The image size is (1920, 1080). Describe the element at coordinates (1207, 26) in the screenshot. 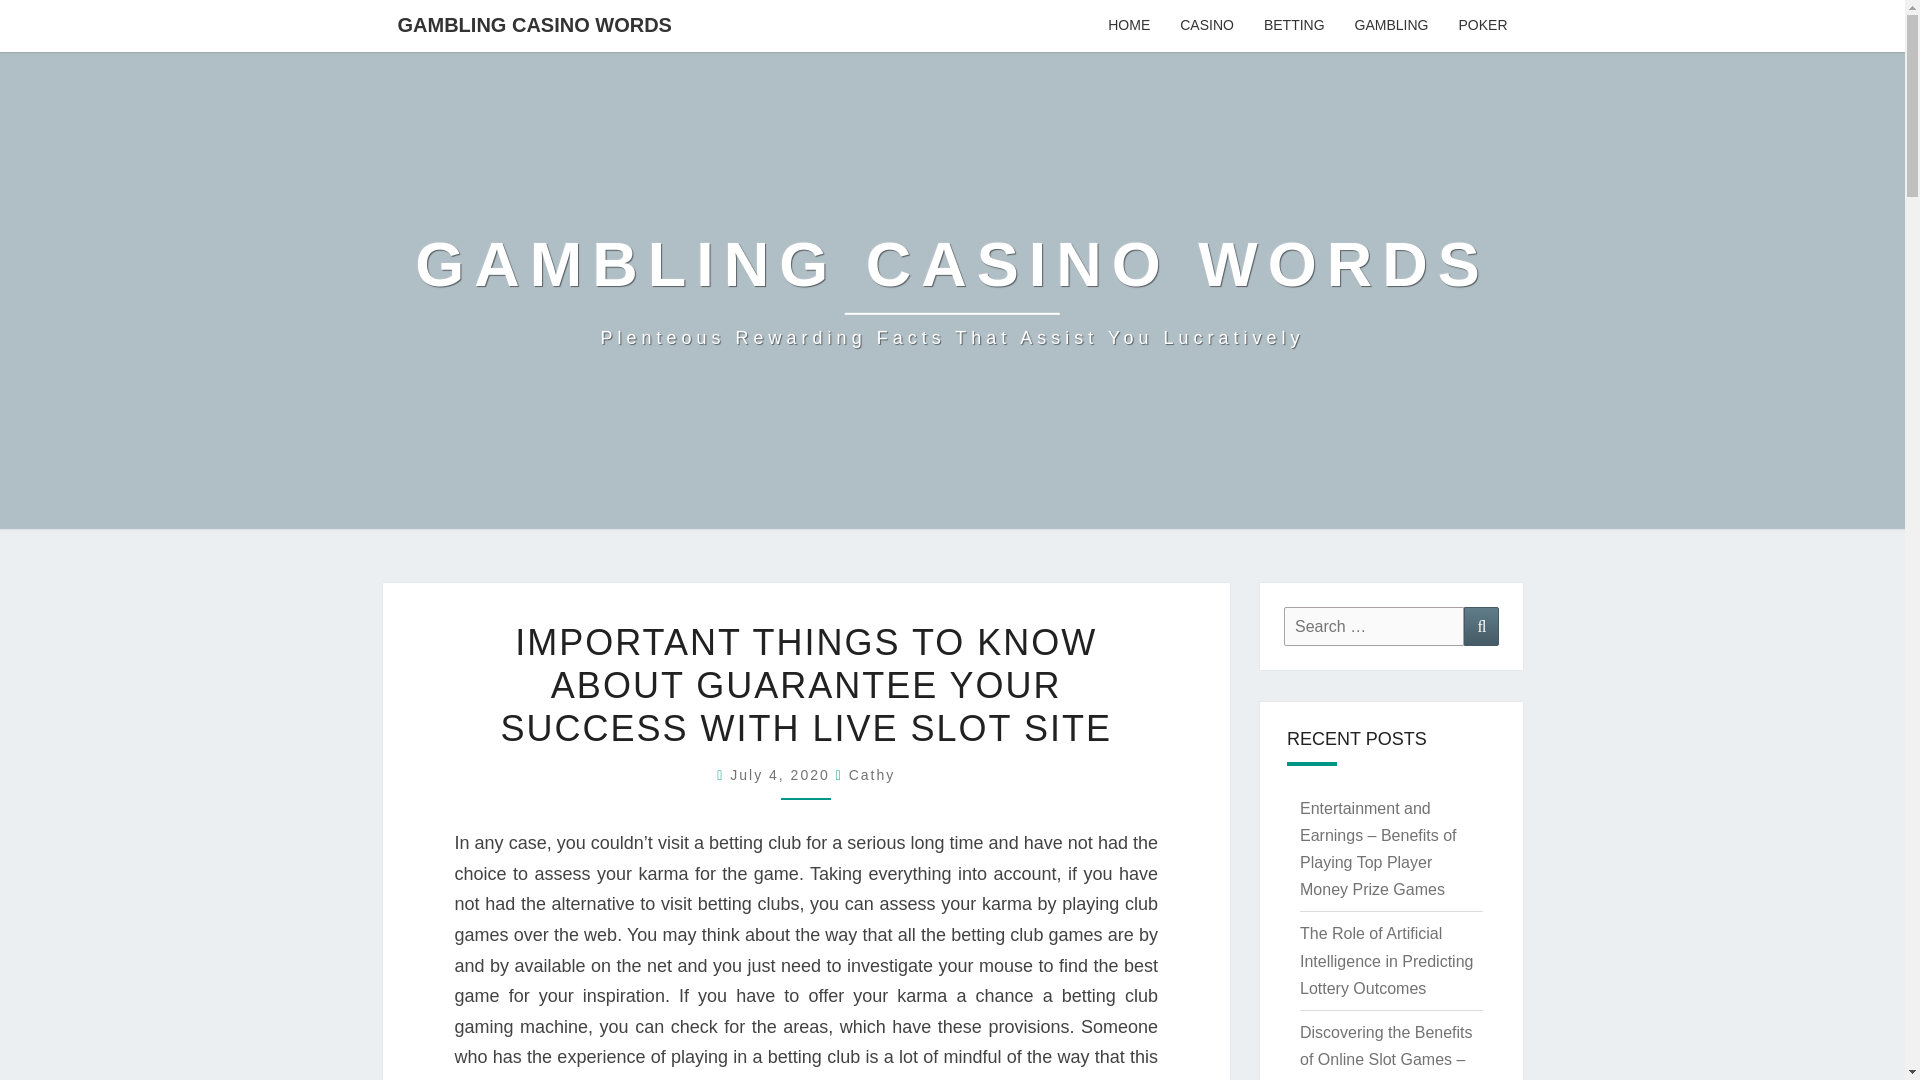

I see `CASINO` at that location.